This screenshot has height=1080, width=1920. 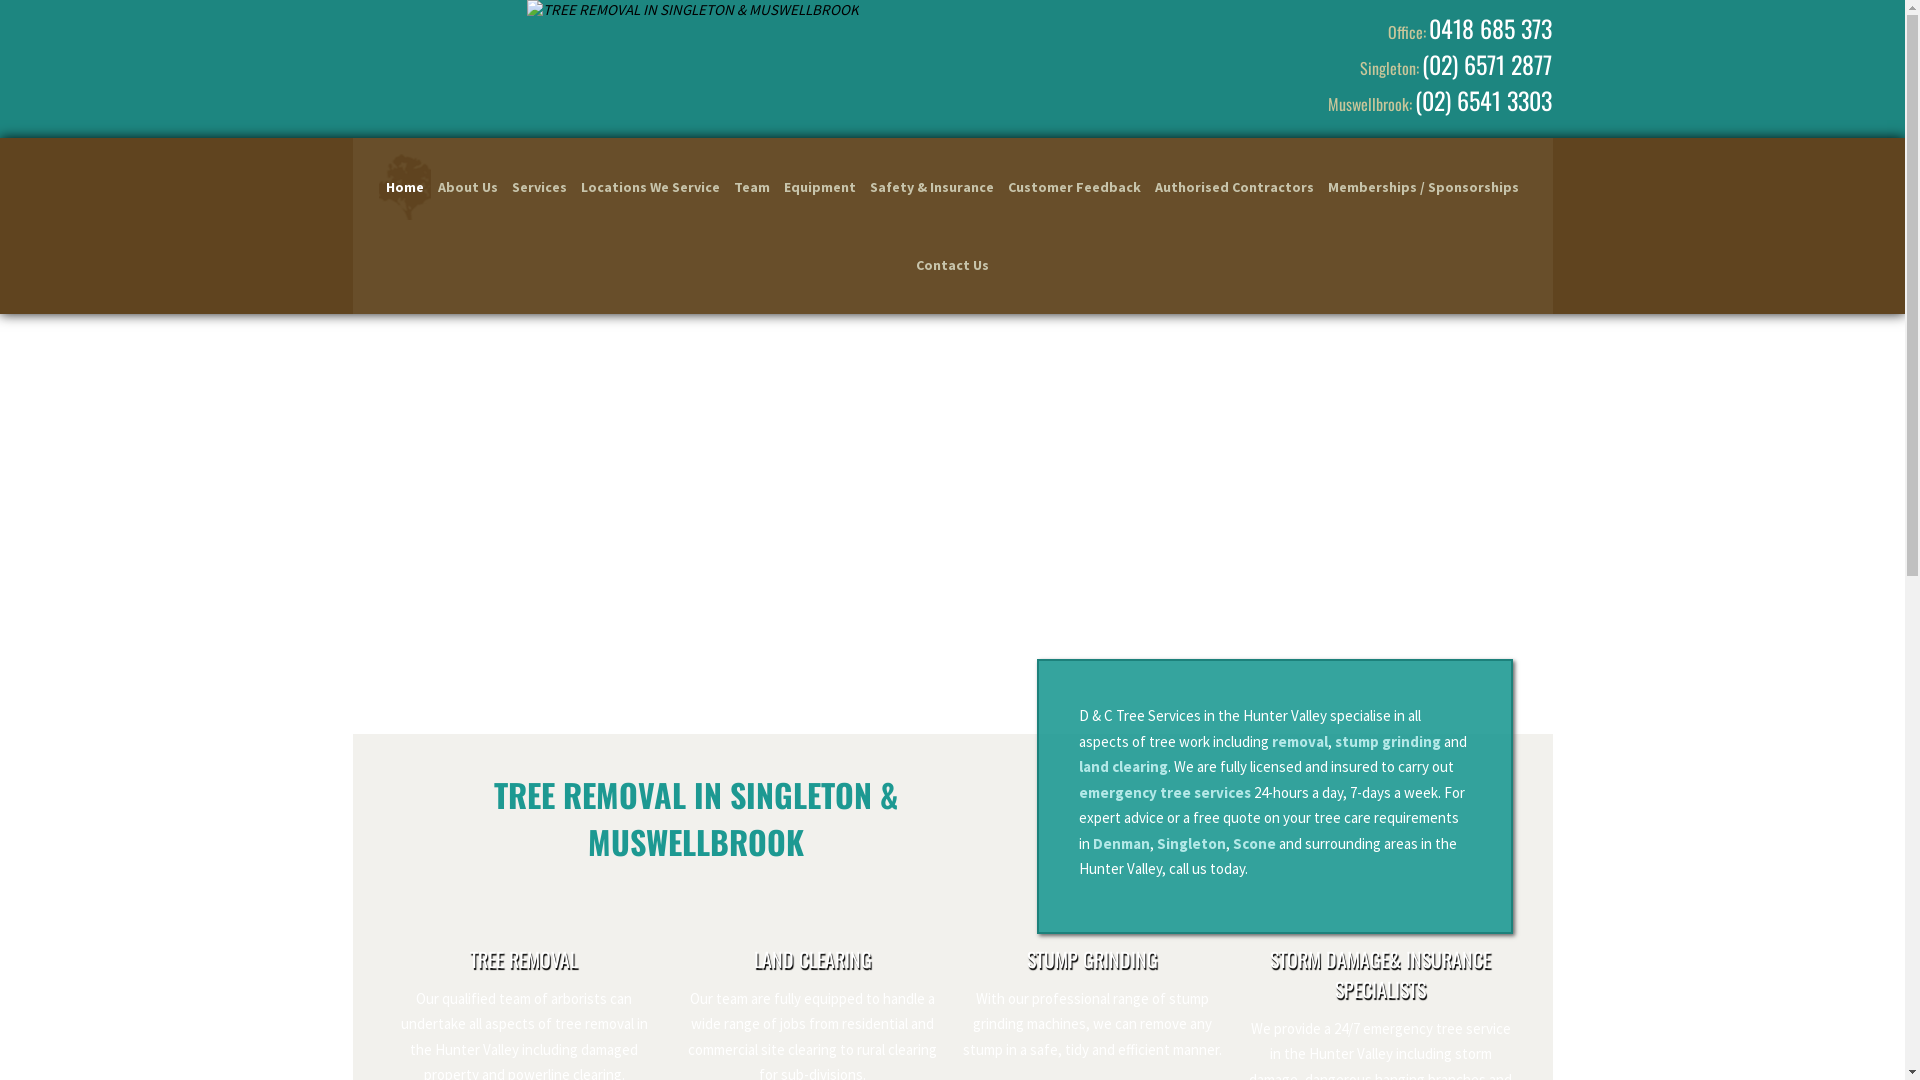 What do you see at coordinates (1124, 766) in the screenshot?
I see `land clearing` at bounding box center [1124, 766].